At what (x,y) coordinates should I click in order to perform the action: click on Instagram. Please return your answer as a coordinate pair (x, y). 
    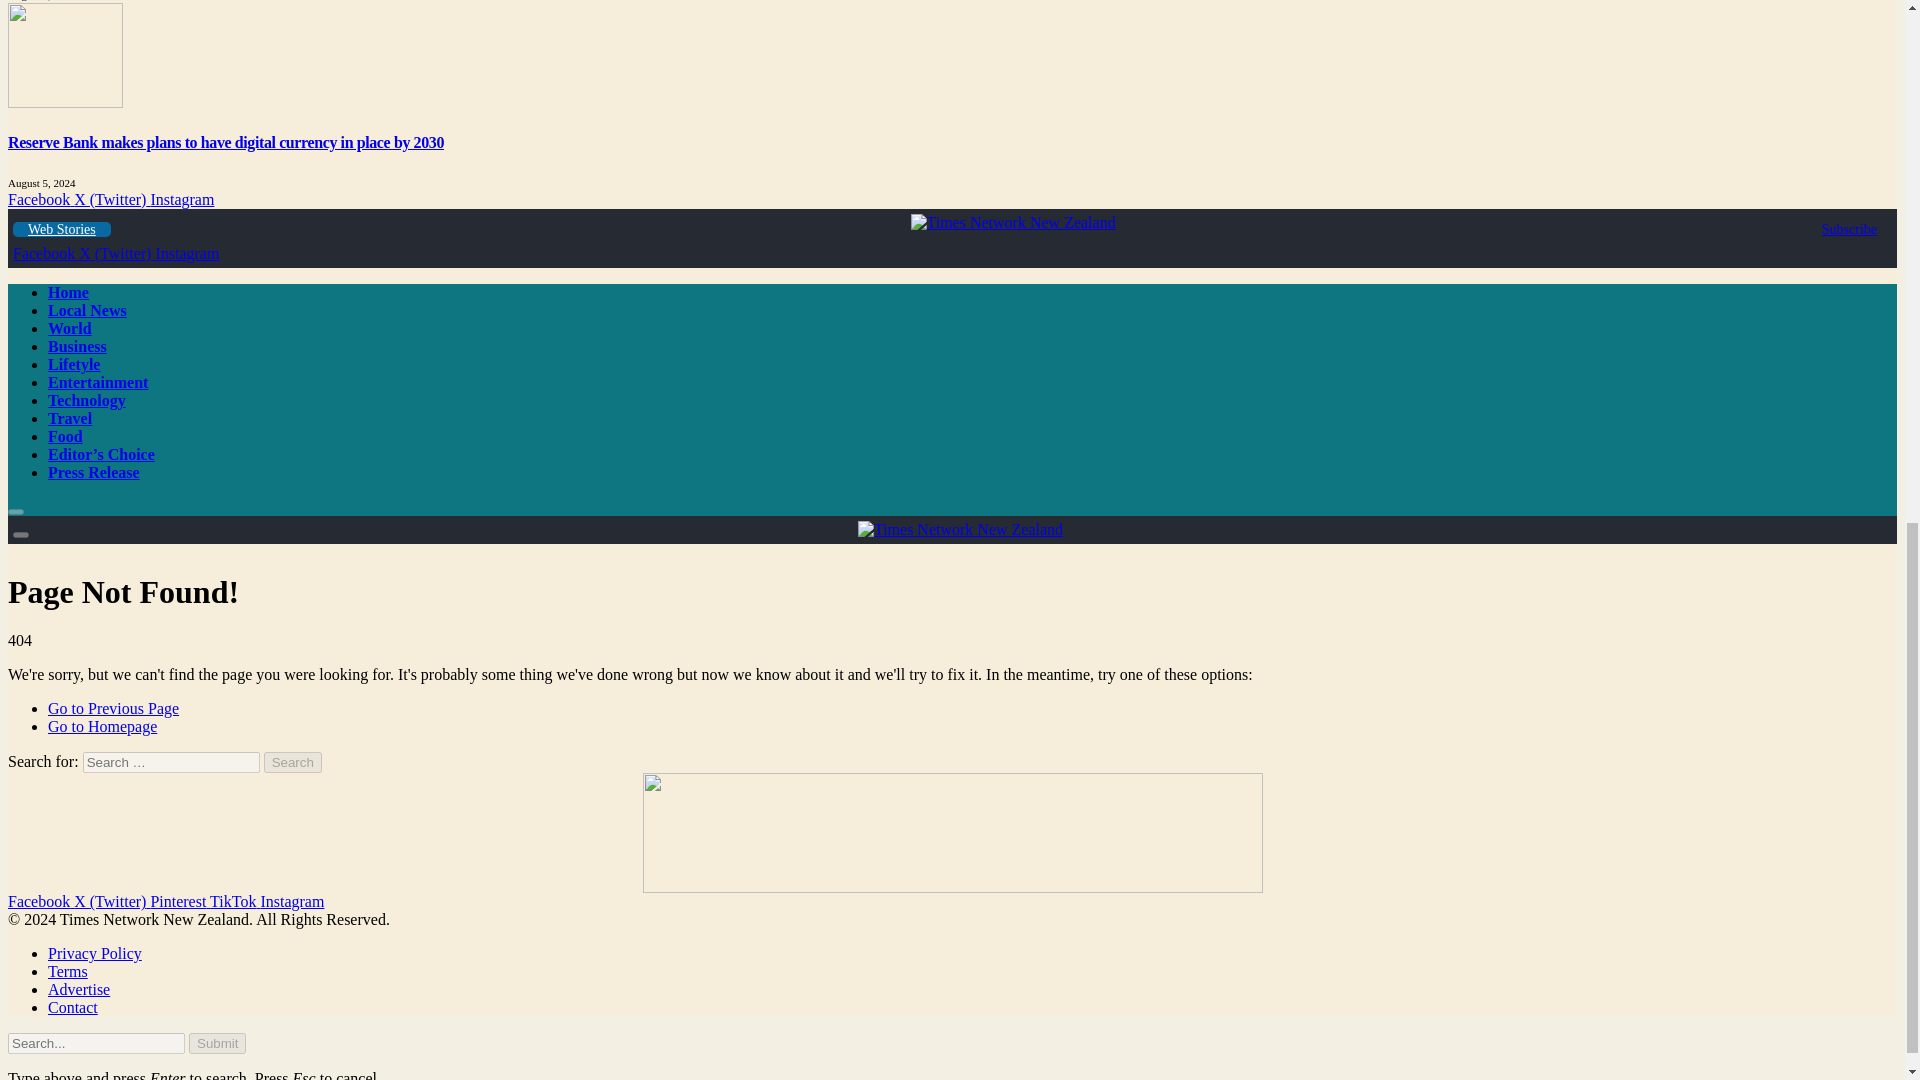
    Looking at the image, I should click on (186, 254).